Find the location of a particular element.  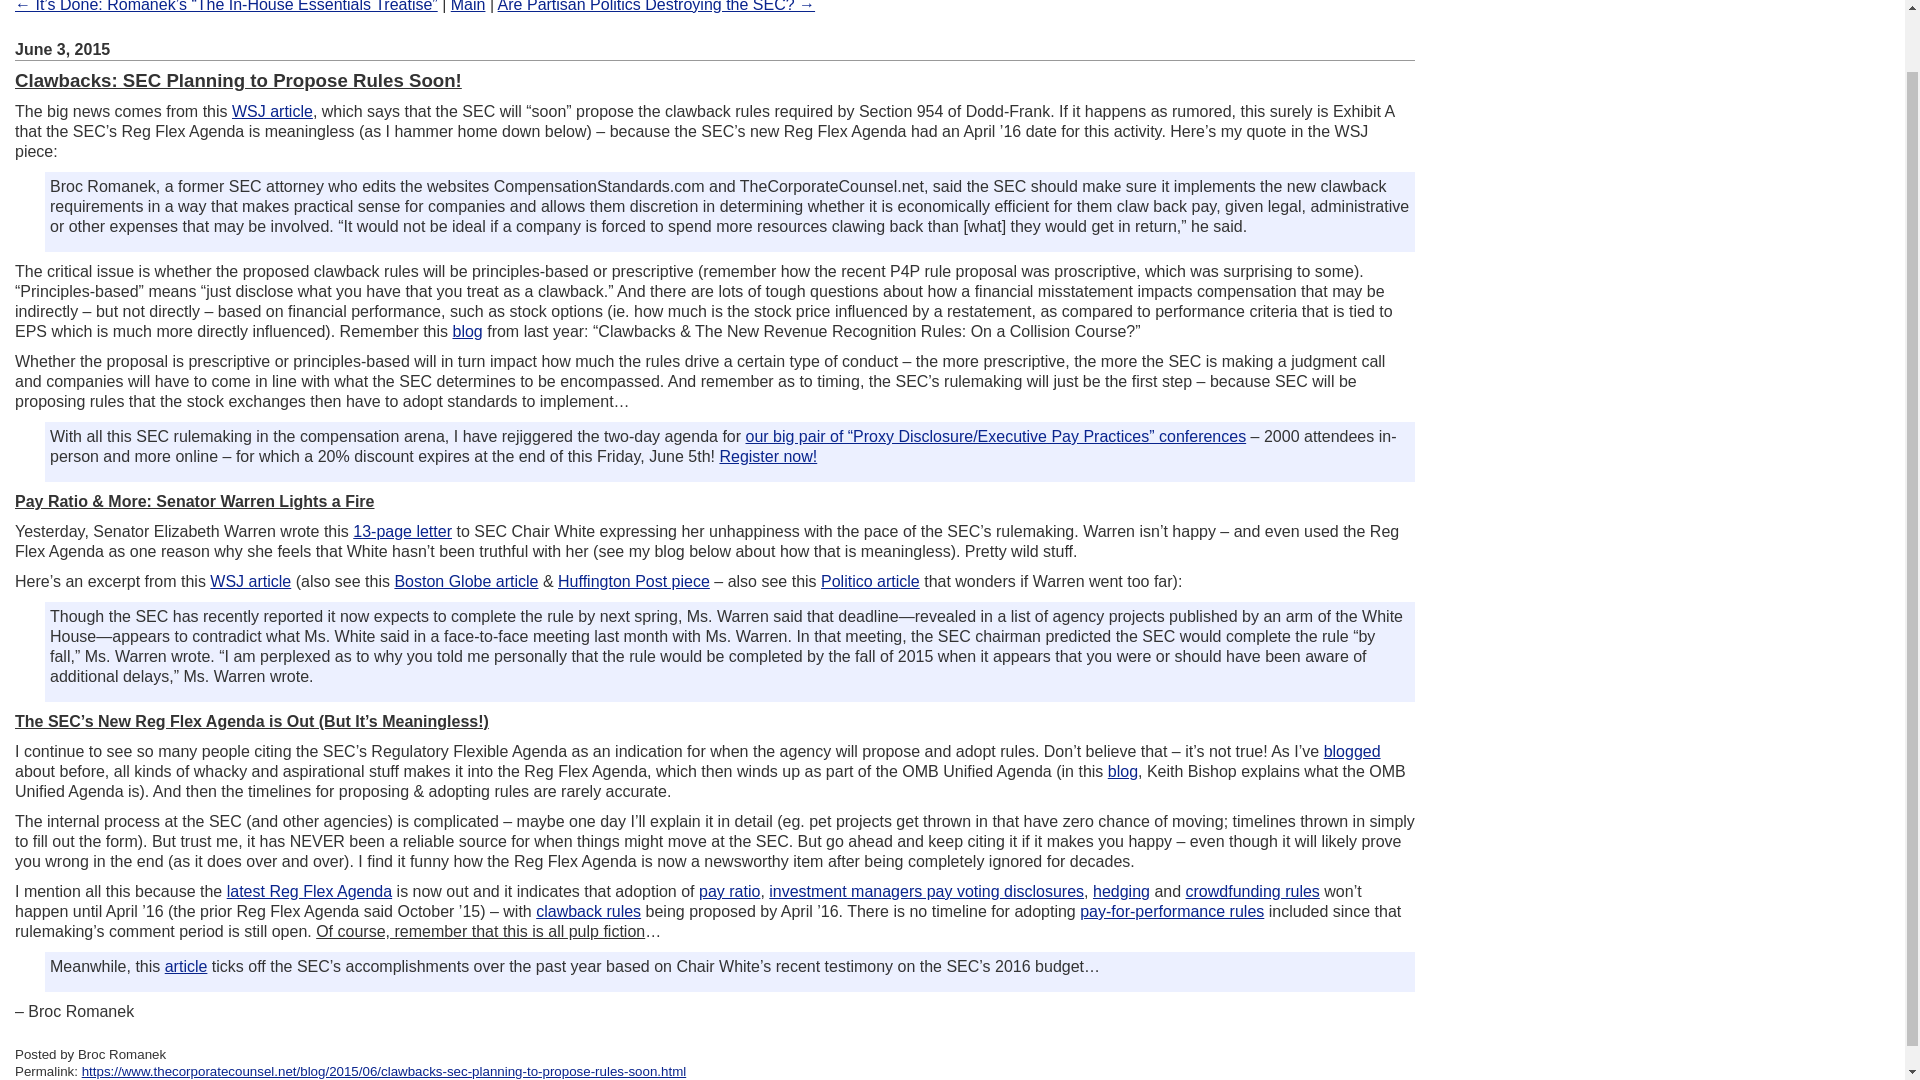

Politico article is located at coordinates (870, 581).